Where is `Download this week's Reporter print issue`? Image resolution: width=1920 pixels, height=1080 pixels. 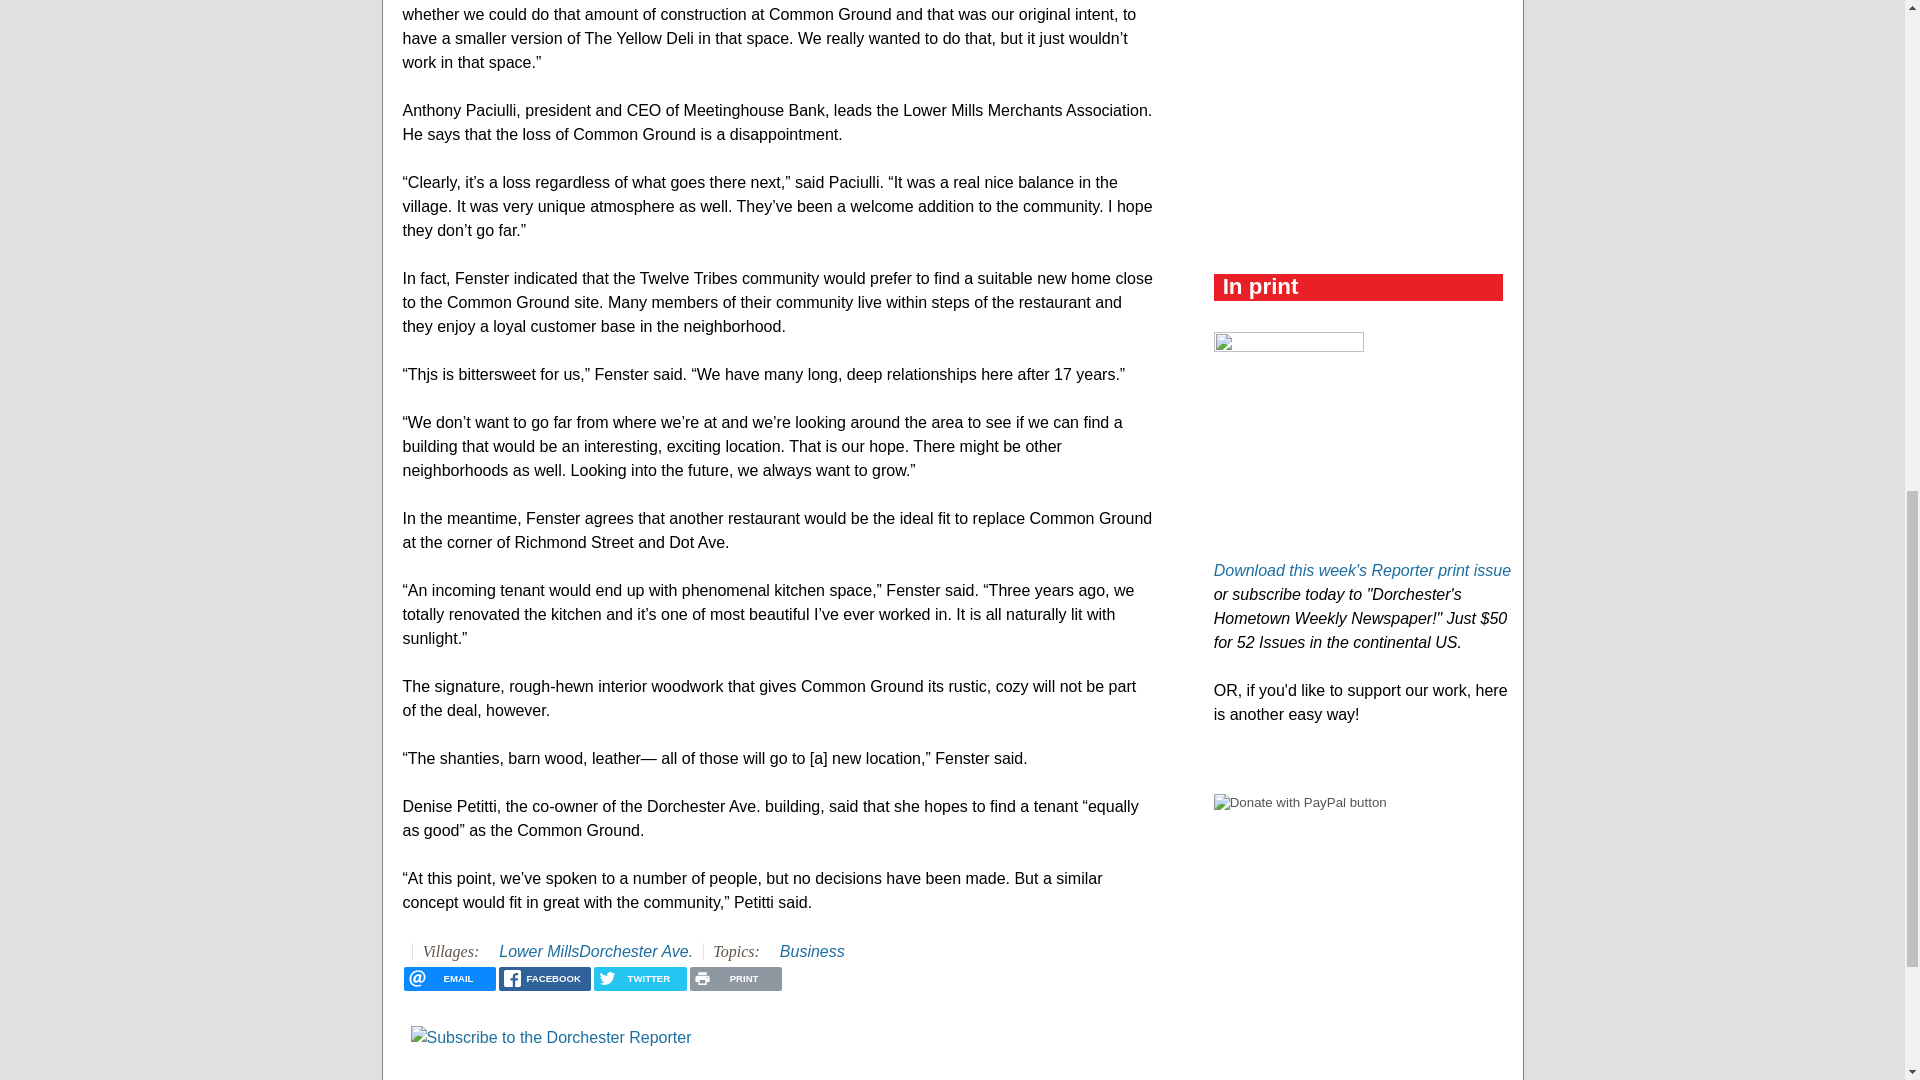 Download this week's Reporter print issue is located at coordinates (1362, 570).